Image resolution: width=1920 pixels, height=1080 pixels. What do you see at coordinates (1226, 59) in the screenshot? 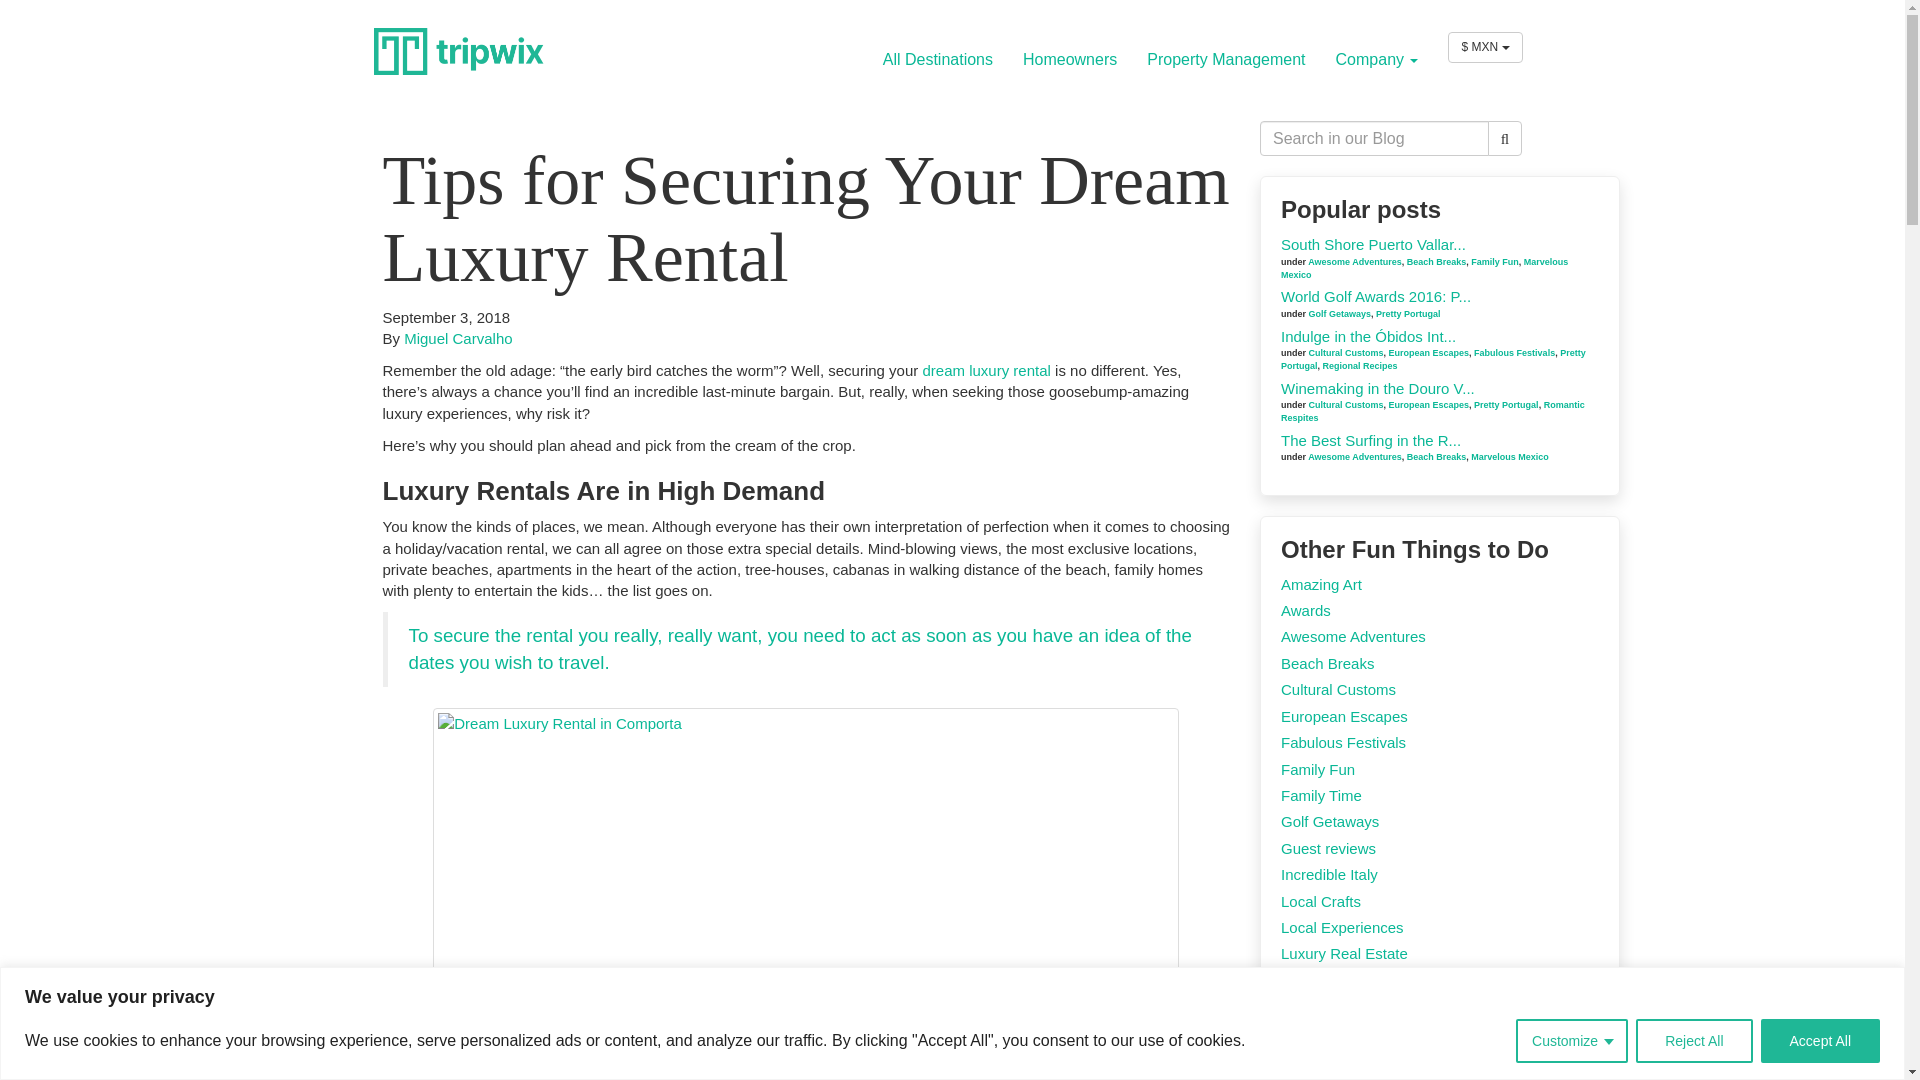
I see `Property Management` at bounding box center [1226, 59].